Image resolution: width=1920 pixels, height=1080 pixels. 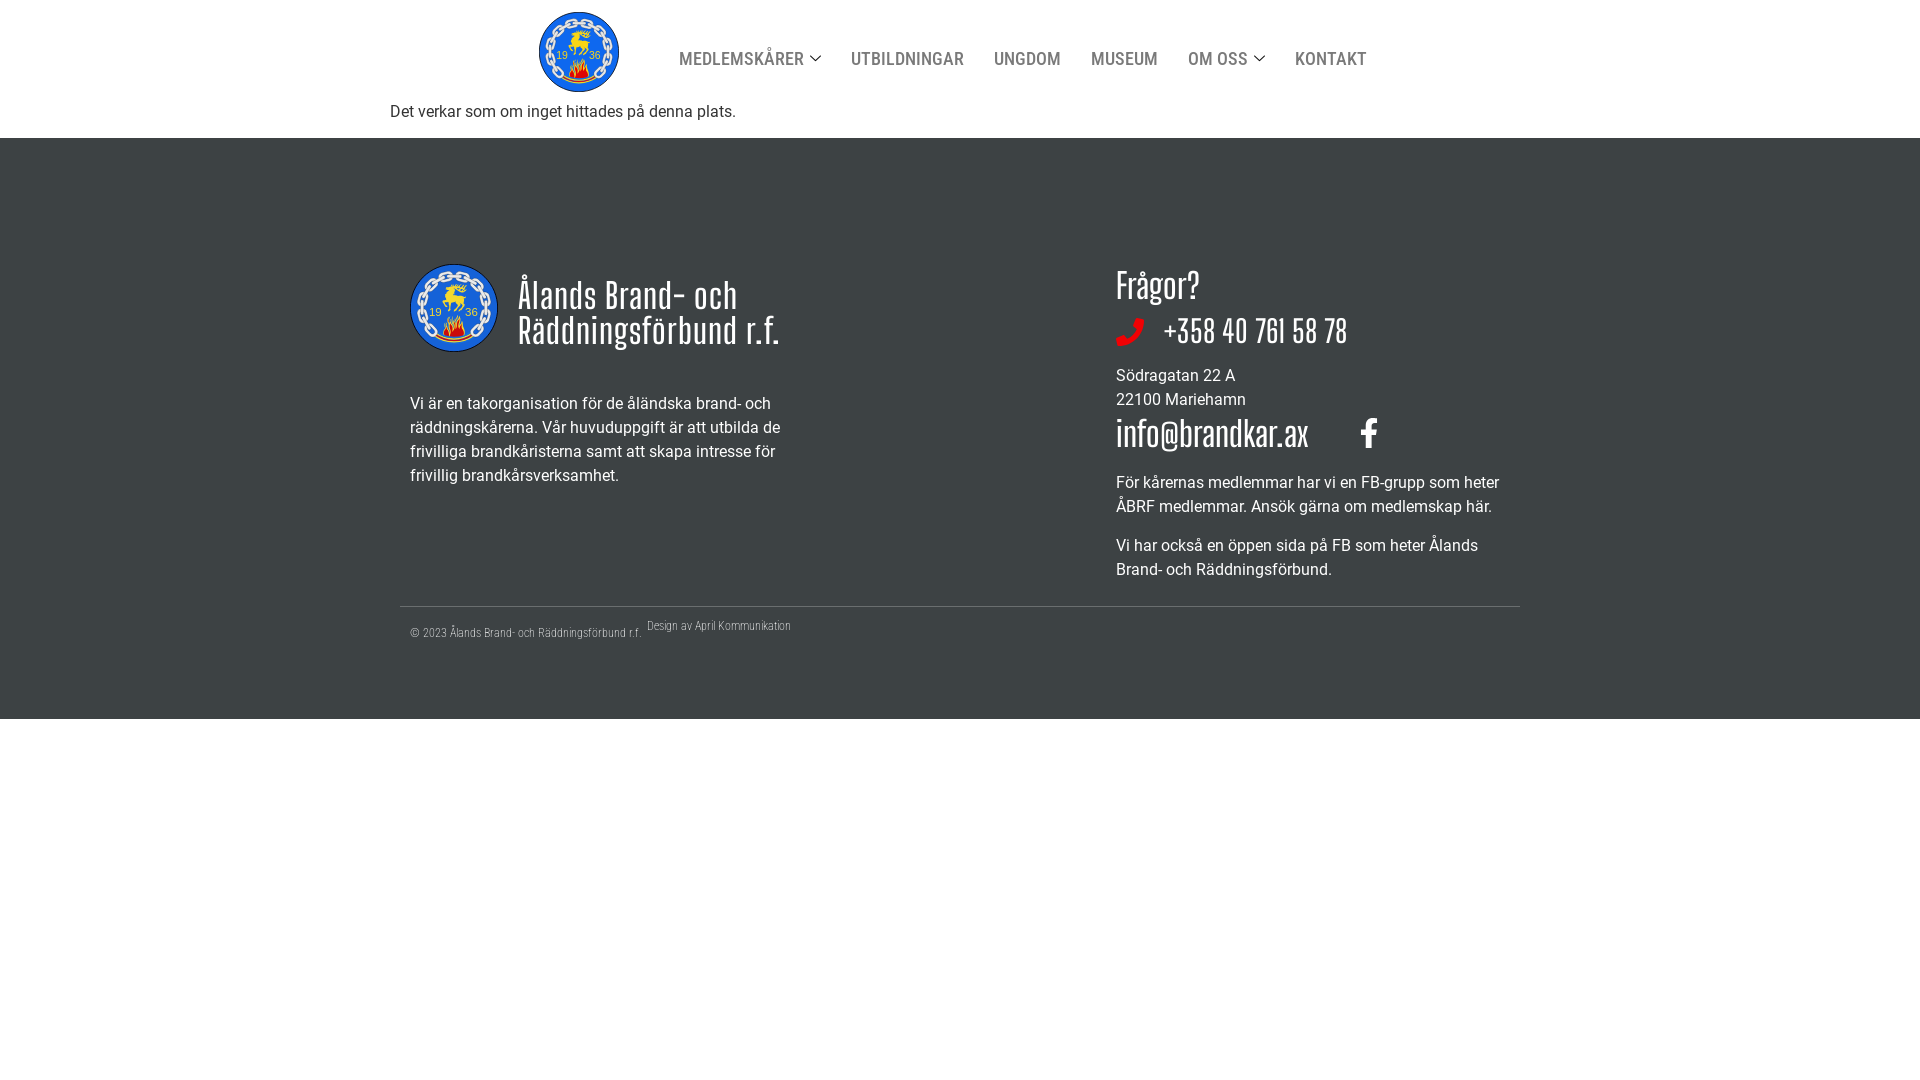 I want to click on OM OSS, so click(x=1226, y=58).